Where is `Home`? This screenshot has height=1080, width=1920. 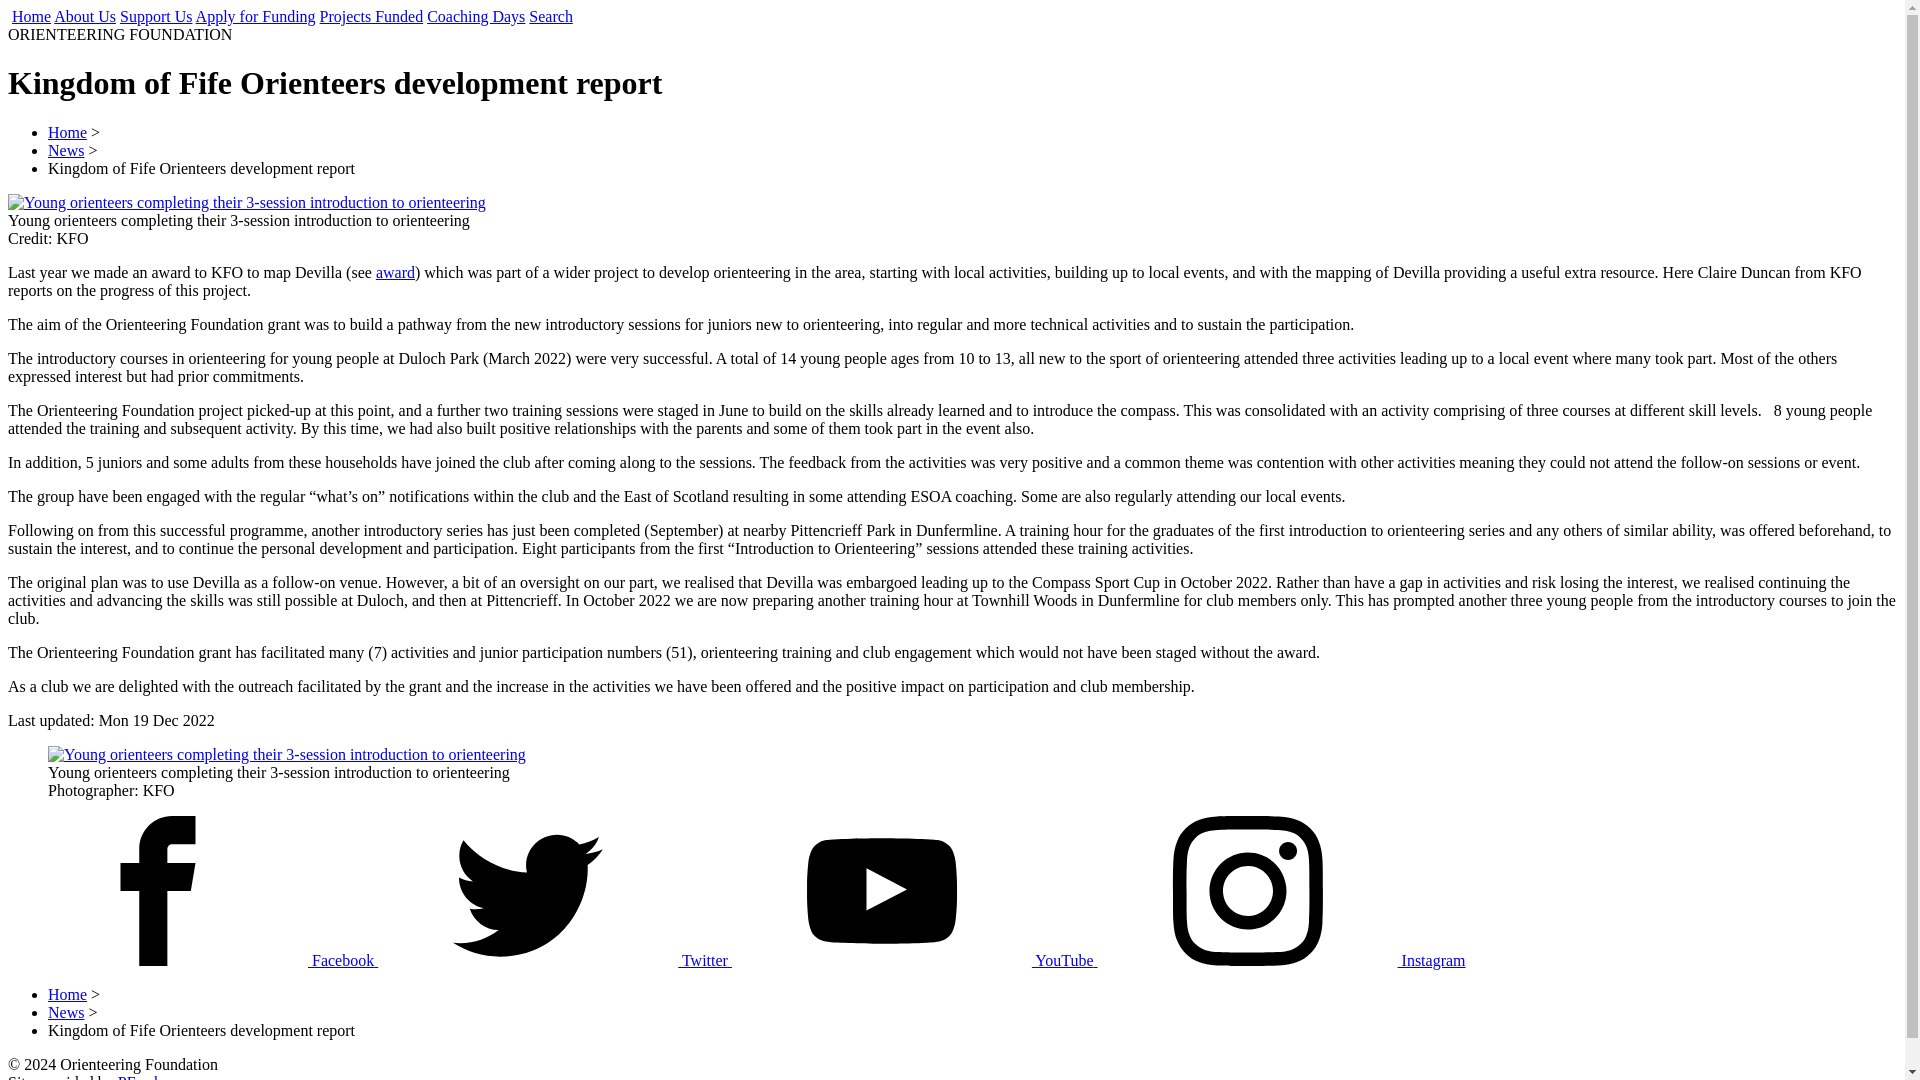 Home is located at coordinates (67, 994).